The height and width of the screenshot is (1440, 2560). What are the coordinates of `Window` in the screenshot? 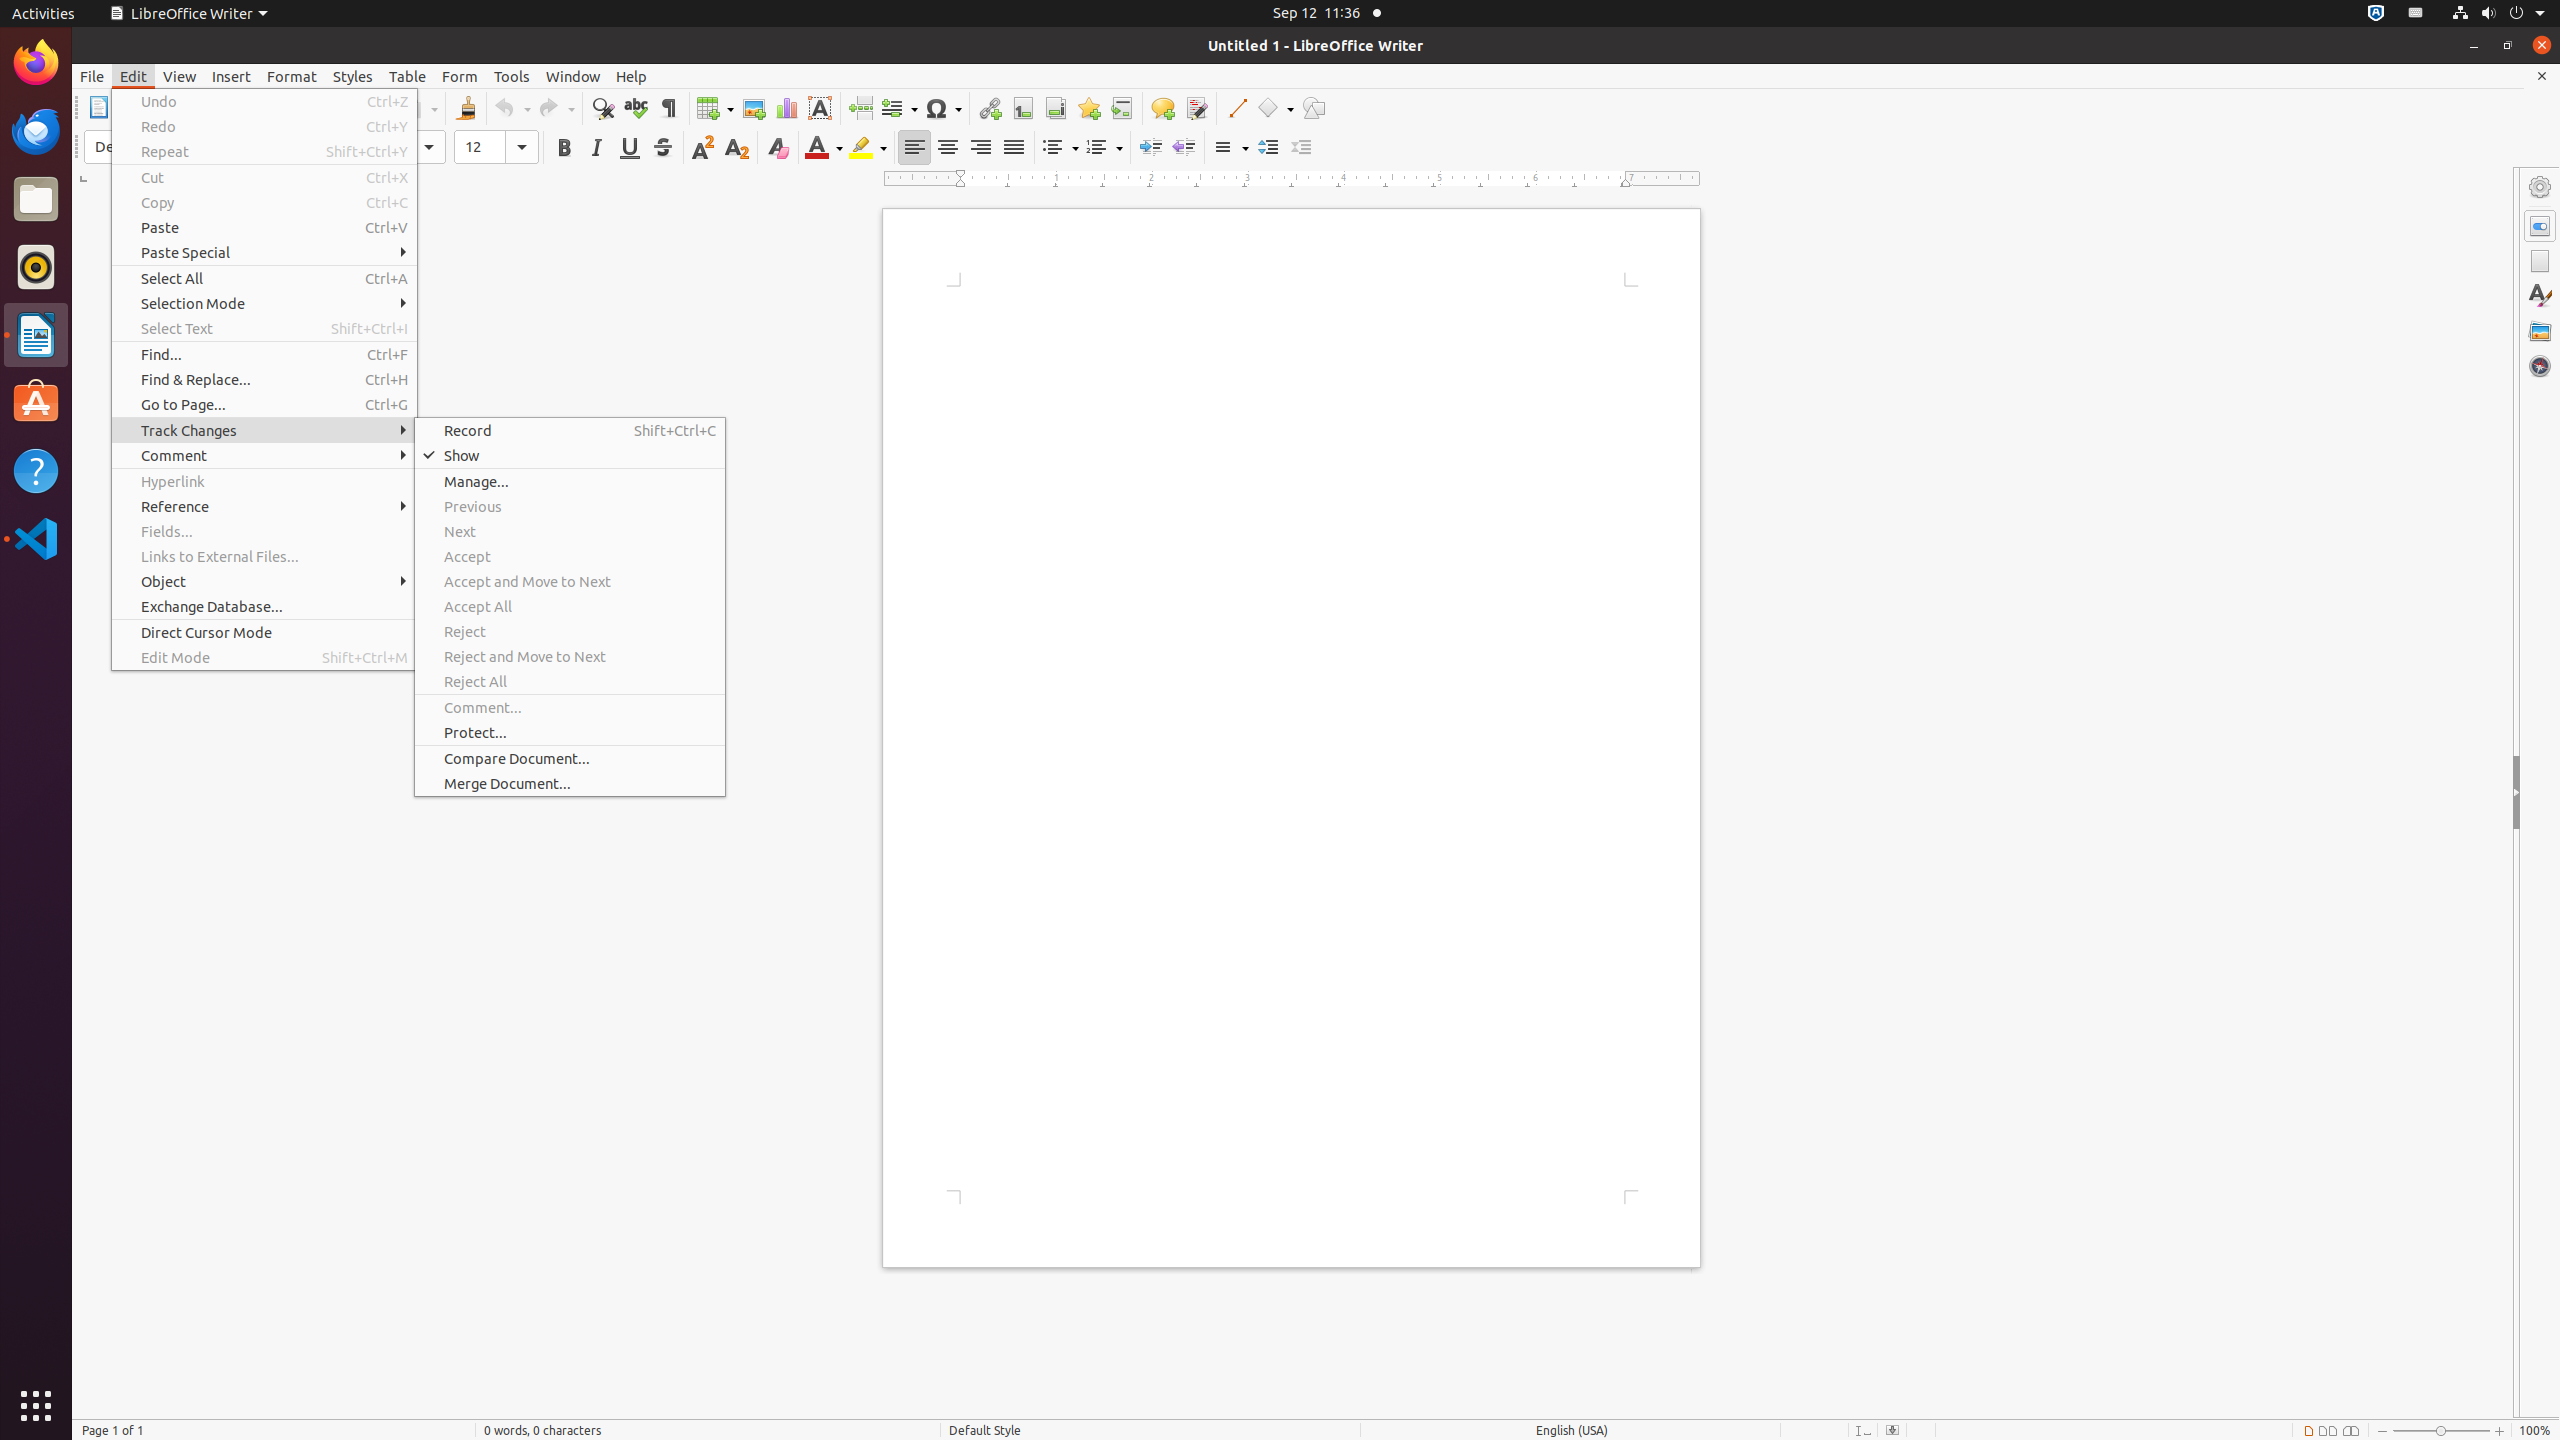 It's located at (573, 76).